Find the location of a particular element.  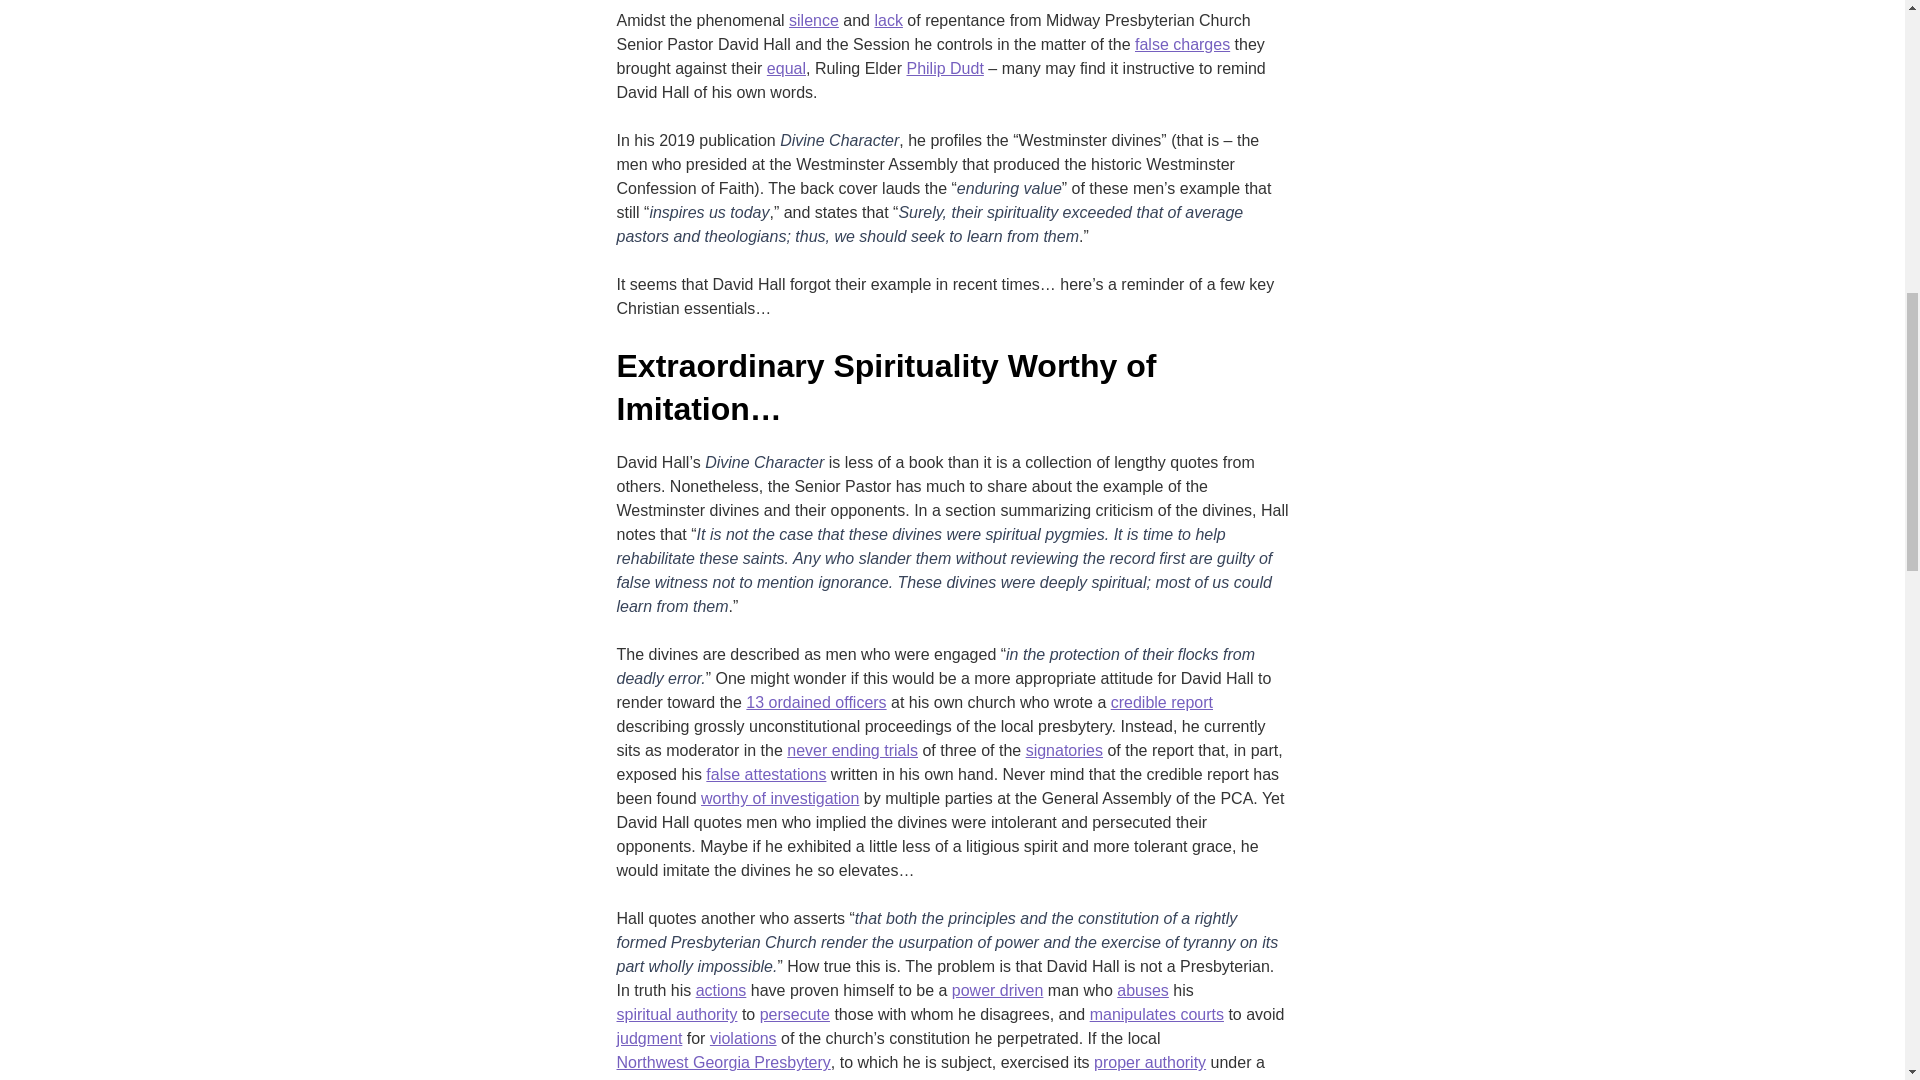

Philip Dudt is located at coordinates (944, 69).